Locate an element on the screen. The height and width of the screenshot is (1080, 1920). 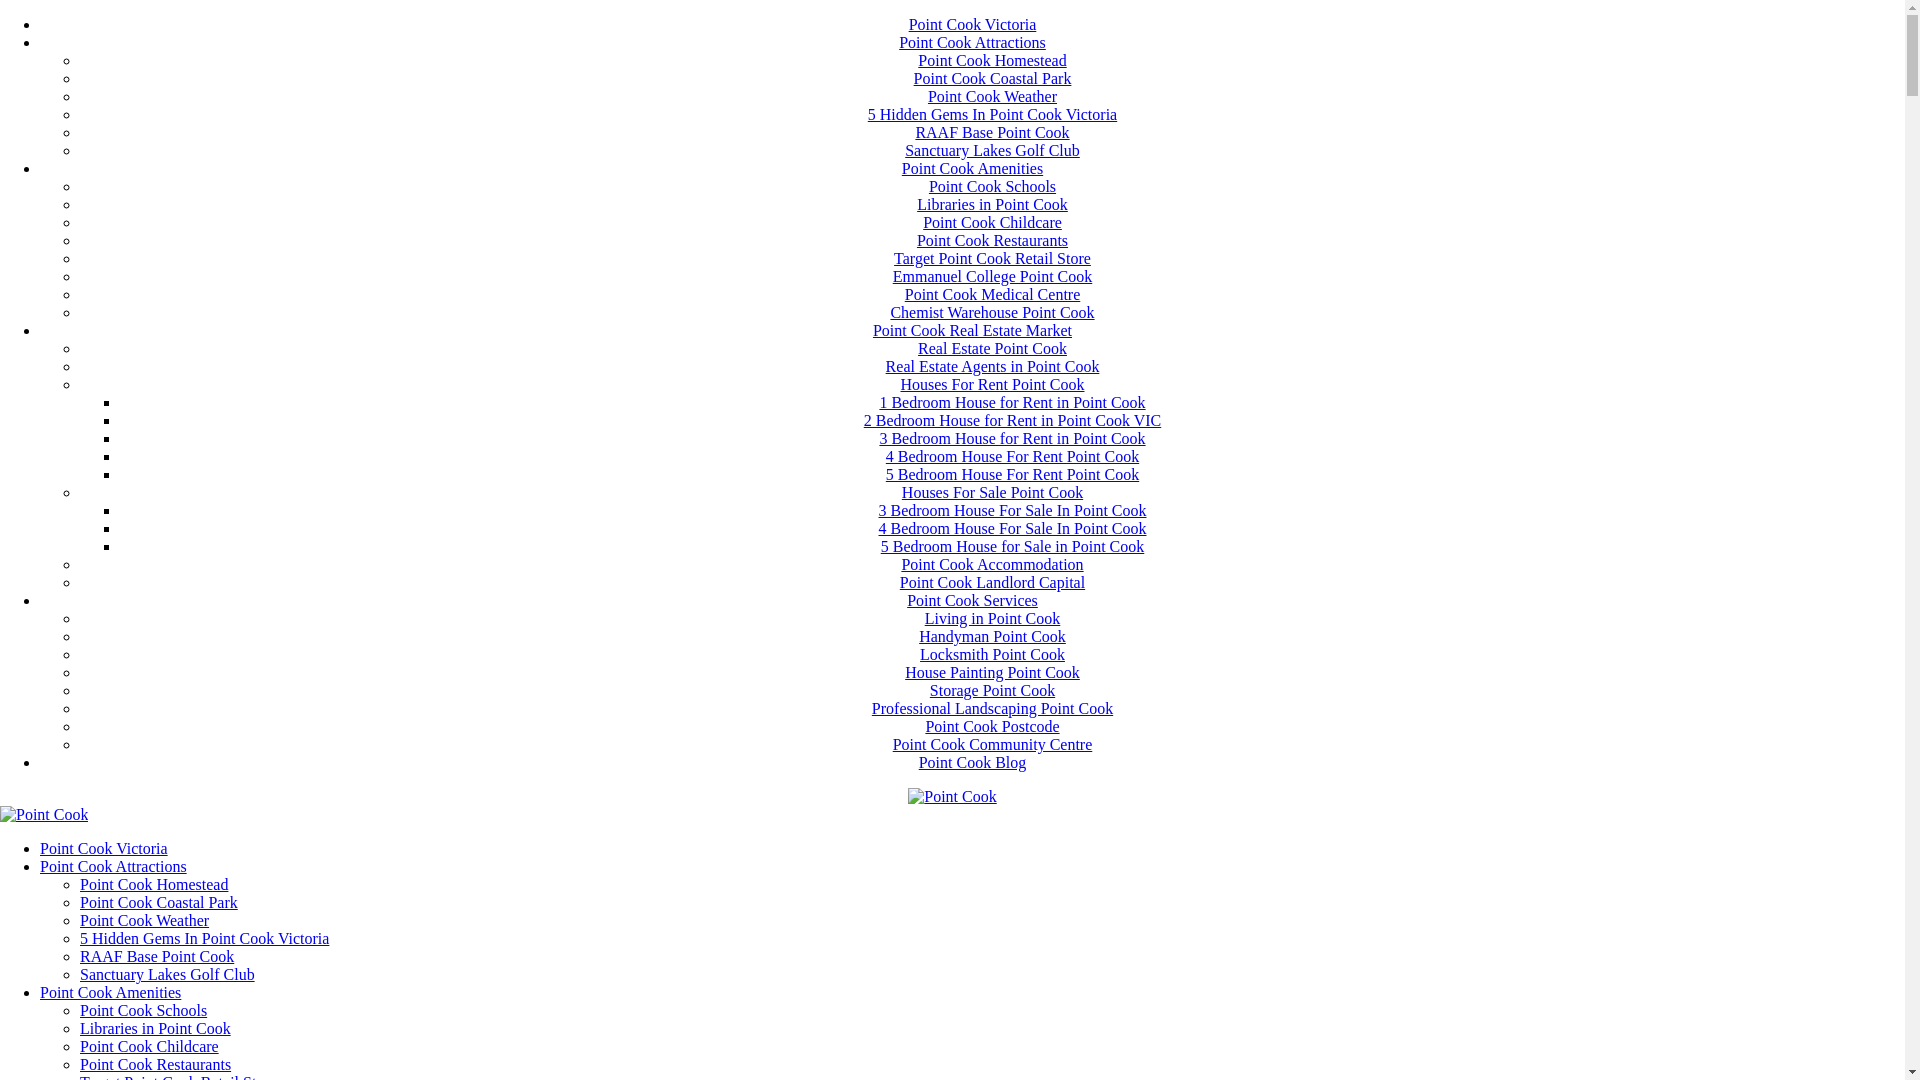
Real Estate Agents in Point Cook is located at coordinates (993, 366).